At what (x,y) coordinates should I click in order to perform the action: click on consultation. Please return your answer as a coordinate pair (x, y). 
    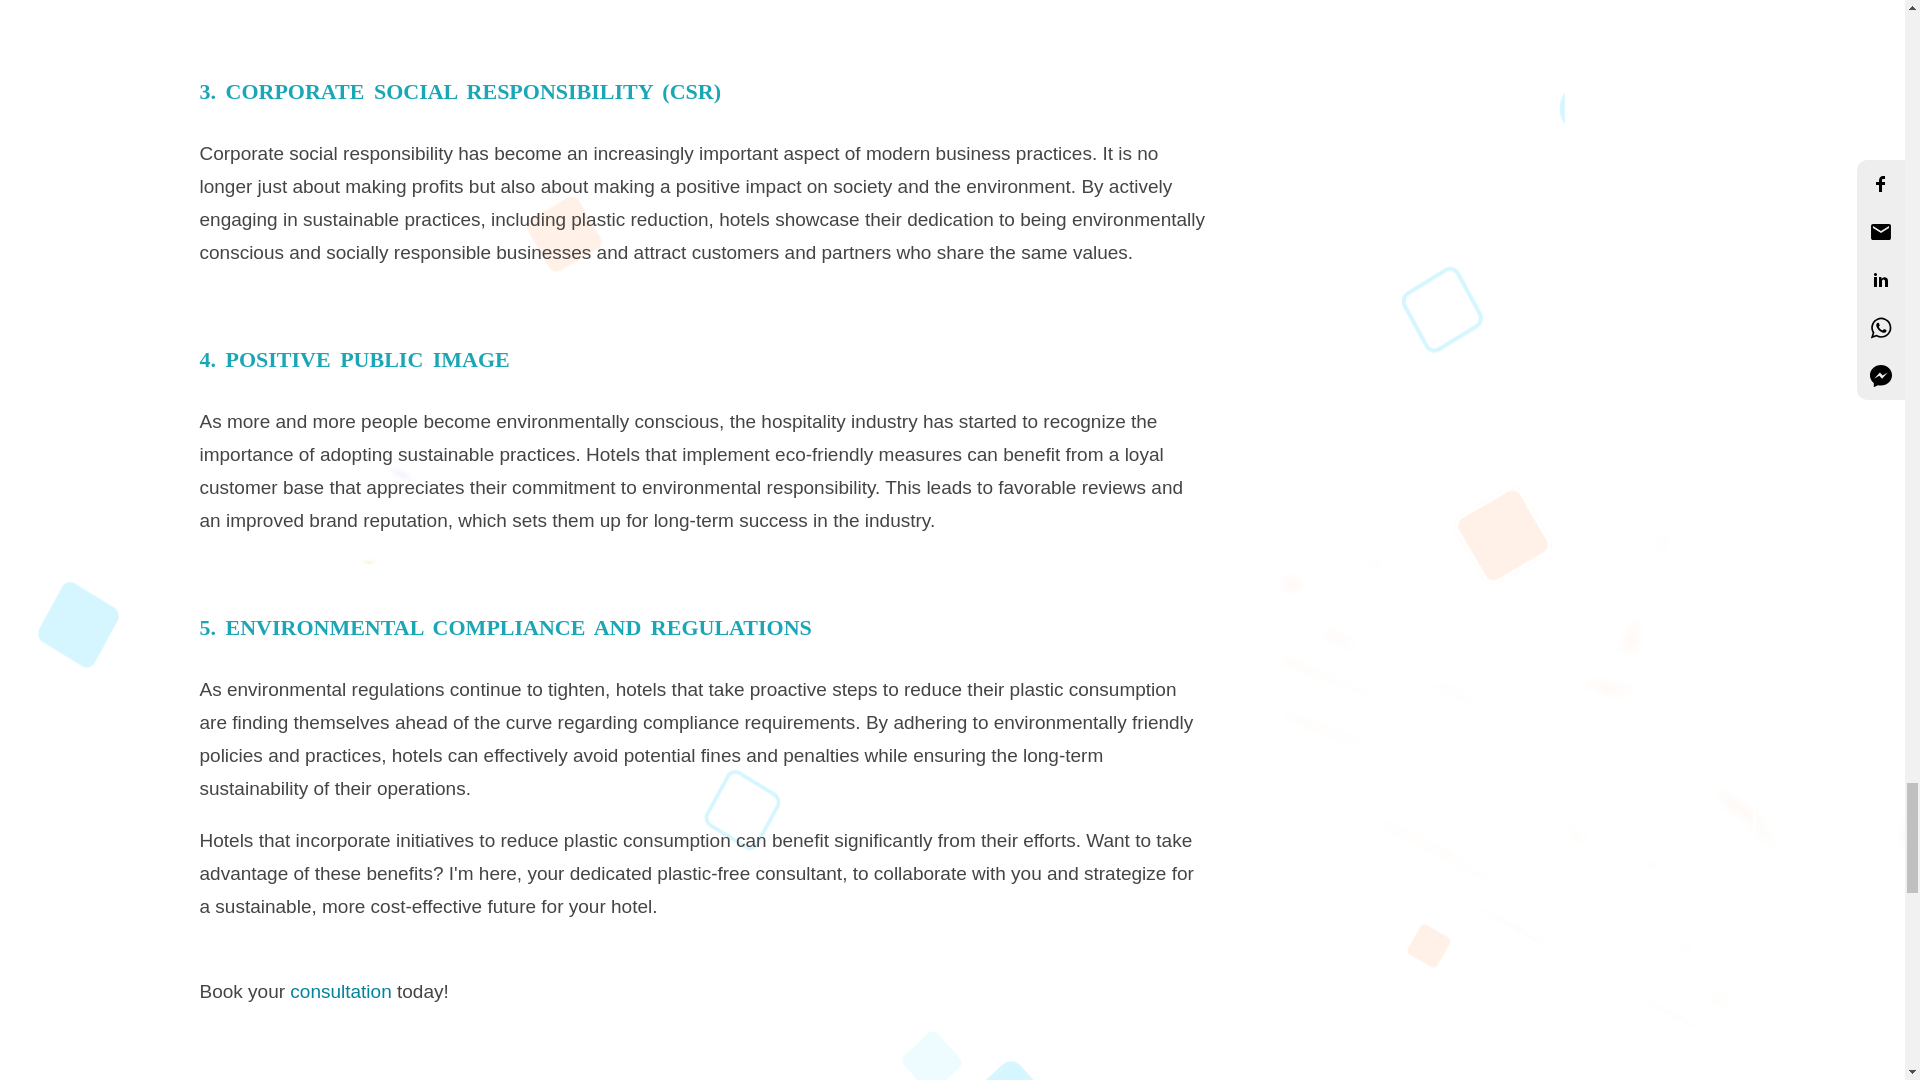
    Looking at the image, I should click on (343, 991).